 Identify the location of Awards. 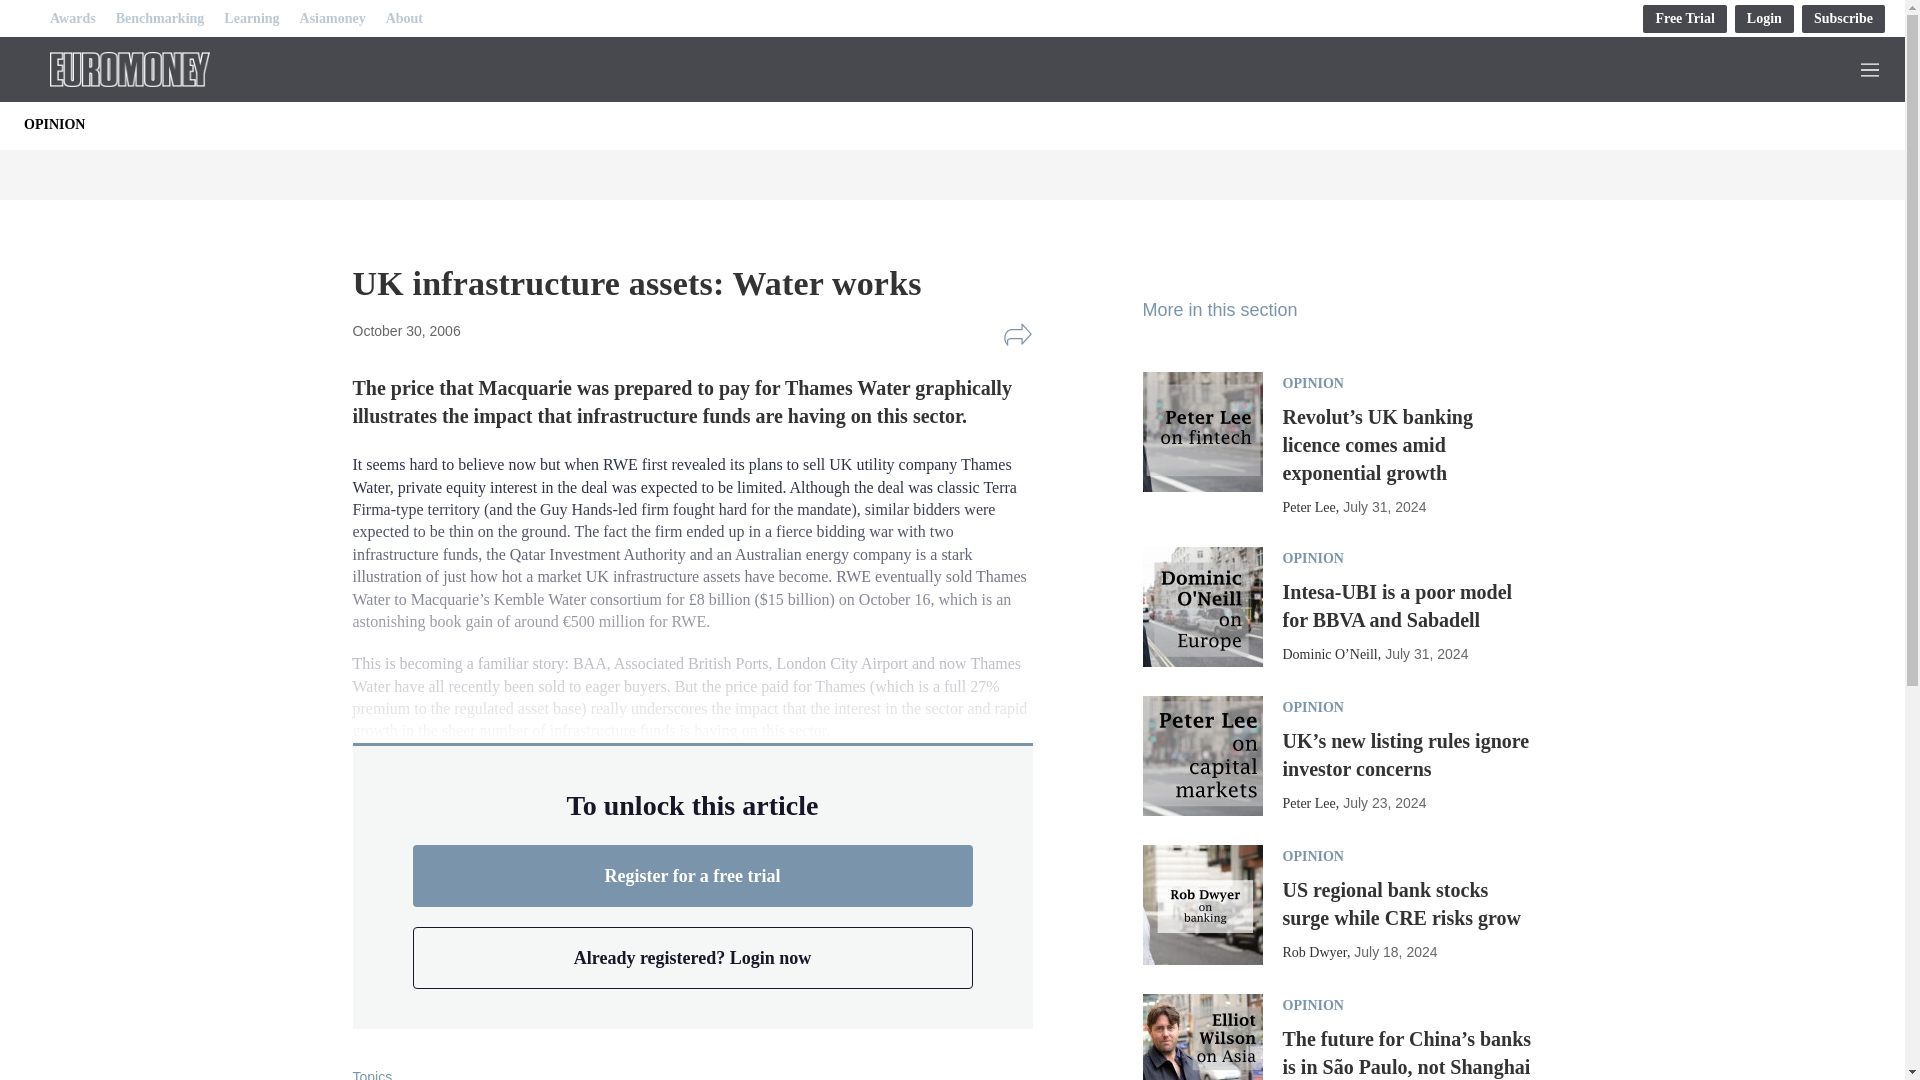
(72, 18).